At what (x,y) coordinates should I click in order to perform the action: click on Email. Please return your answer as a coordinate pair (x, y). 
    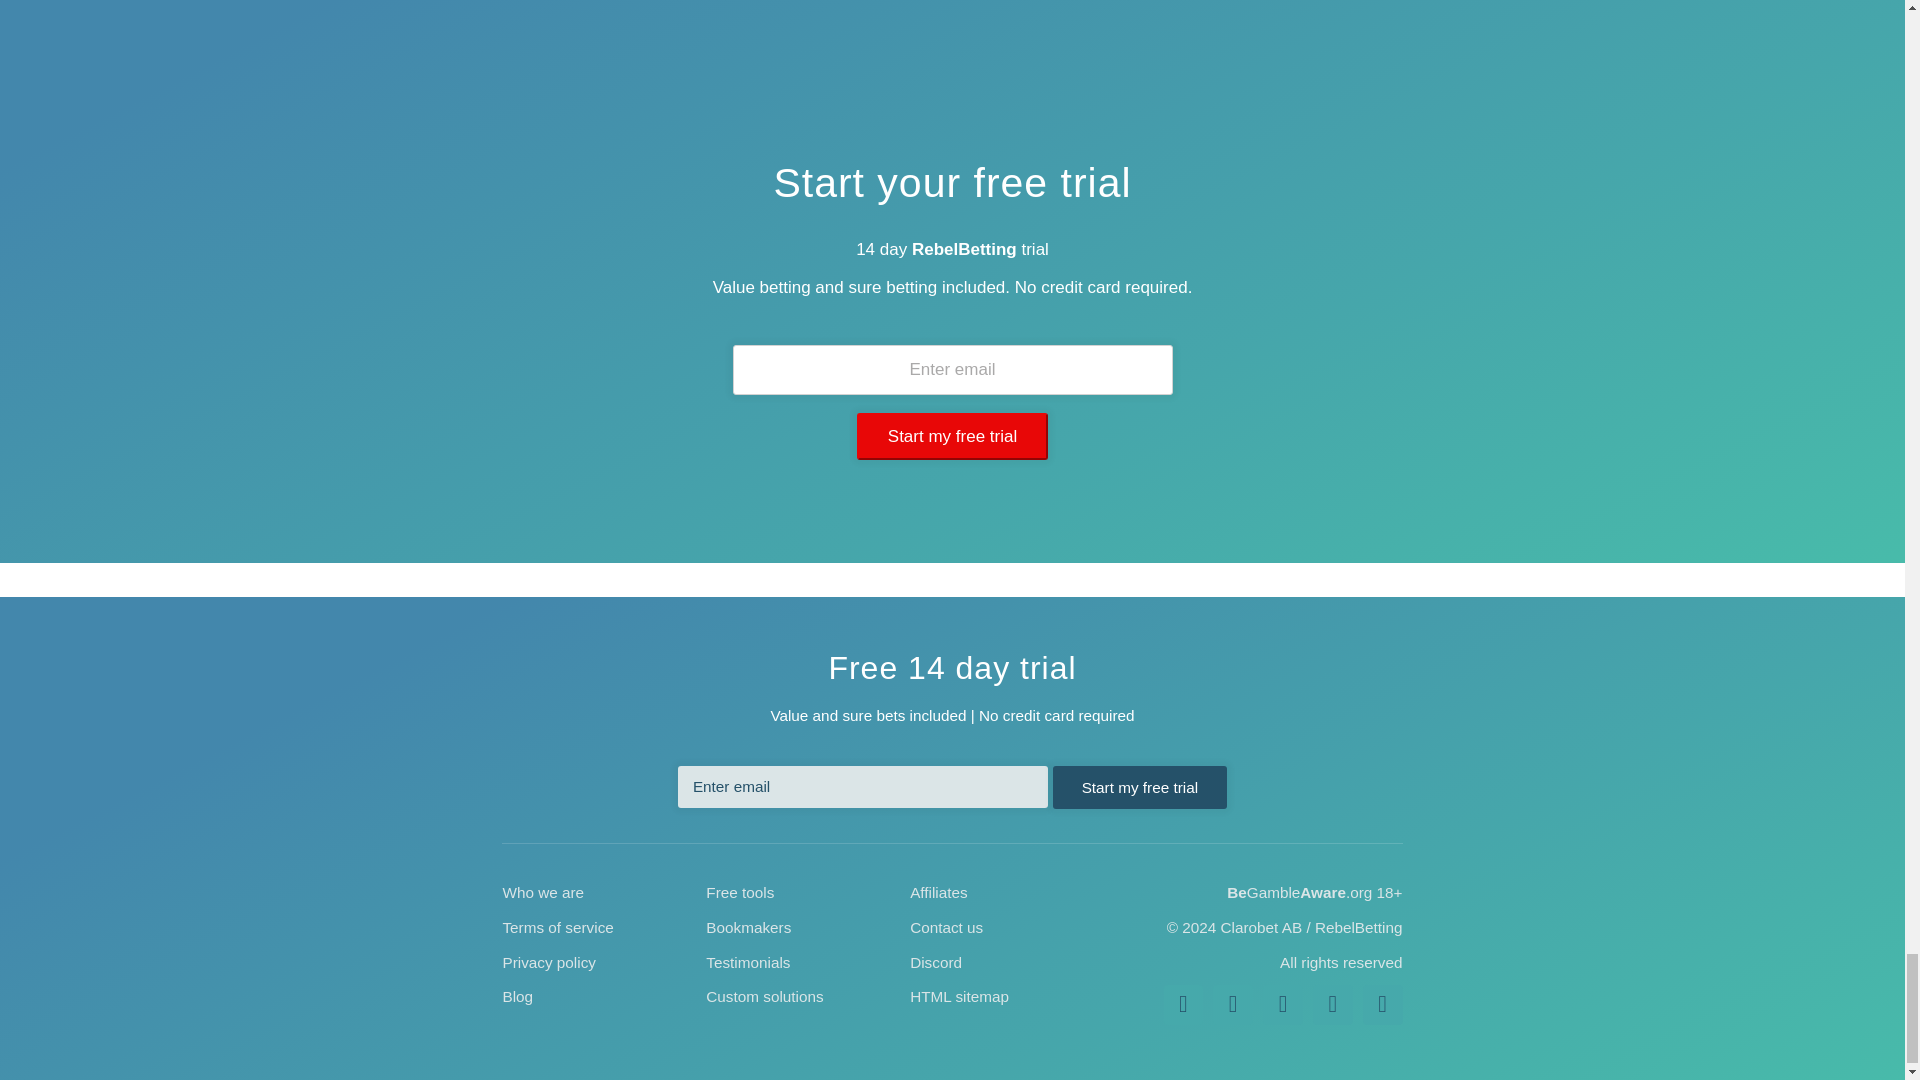
    Looking at the image, I should click on (1333, 992).